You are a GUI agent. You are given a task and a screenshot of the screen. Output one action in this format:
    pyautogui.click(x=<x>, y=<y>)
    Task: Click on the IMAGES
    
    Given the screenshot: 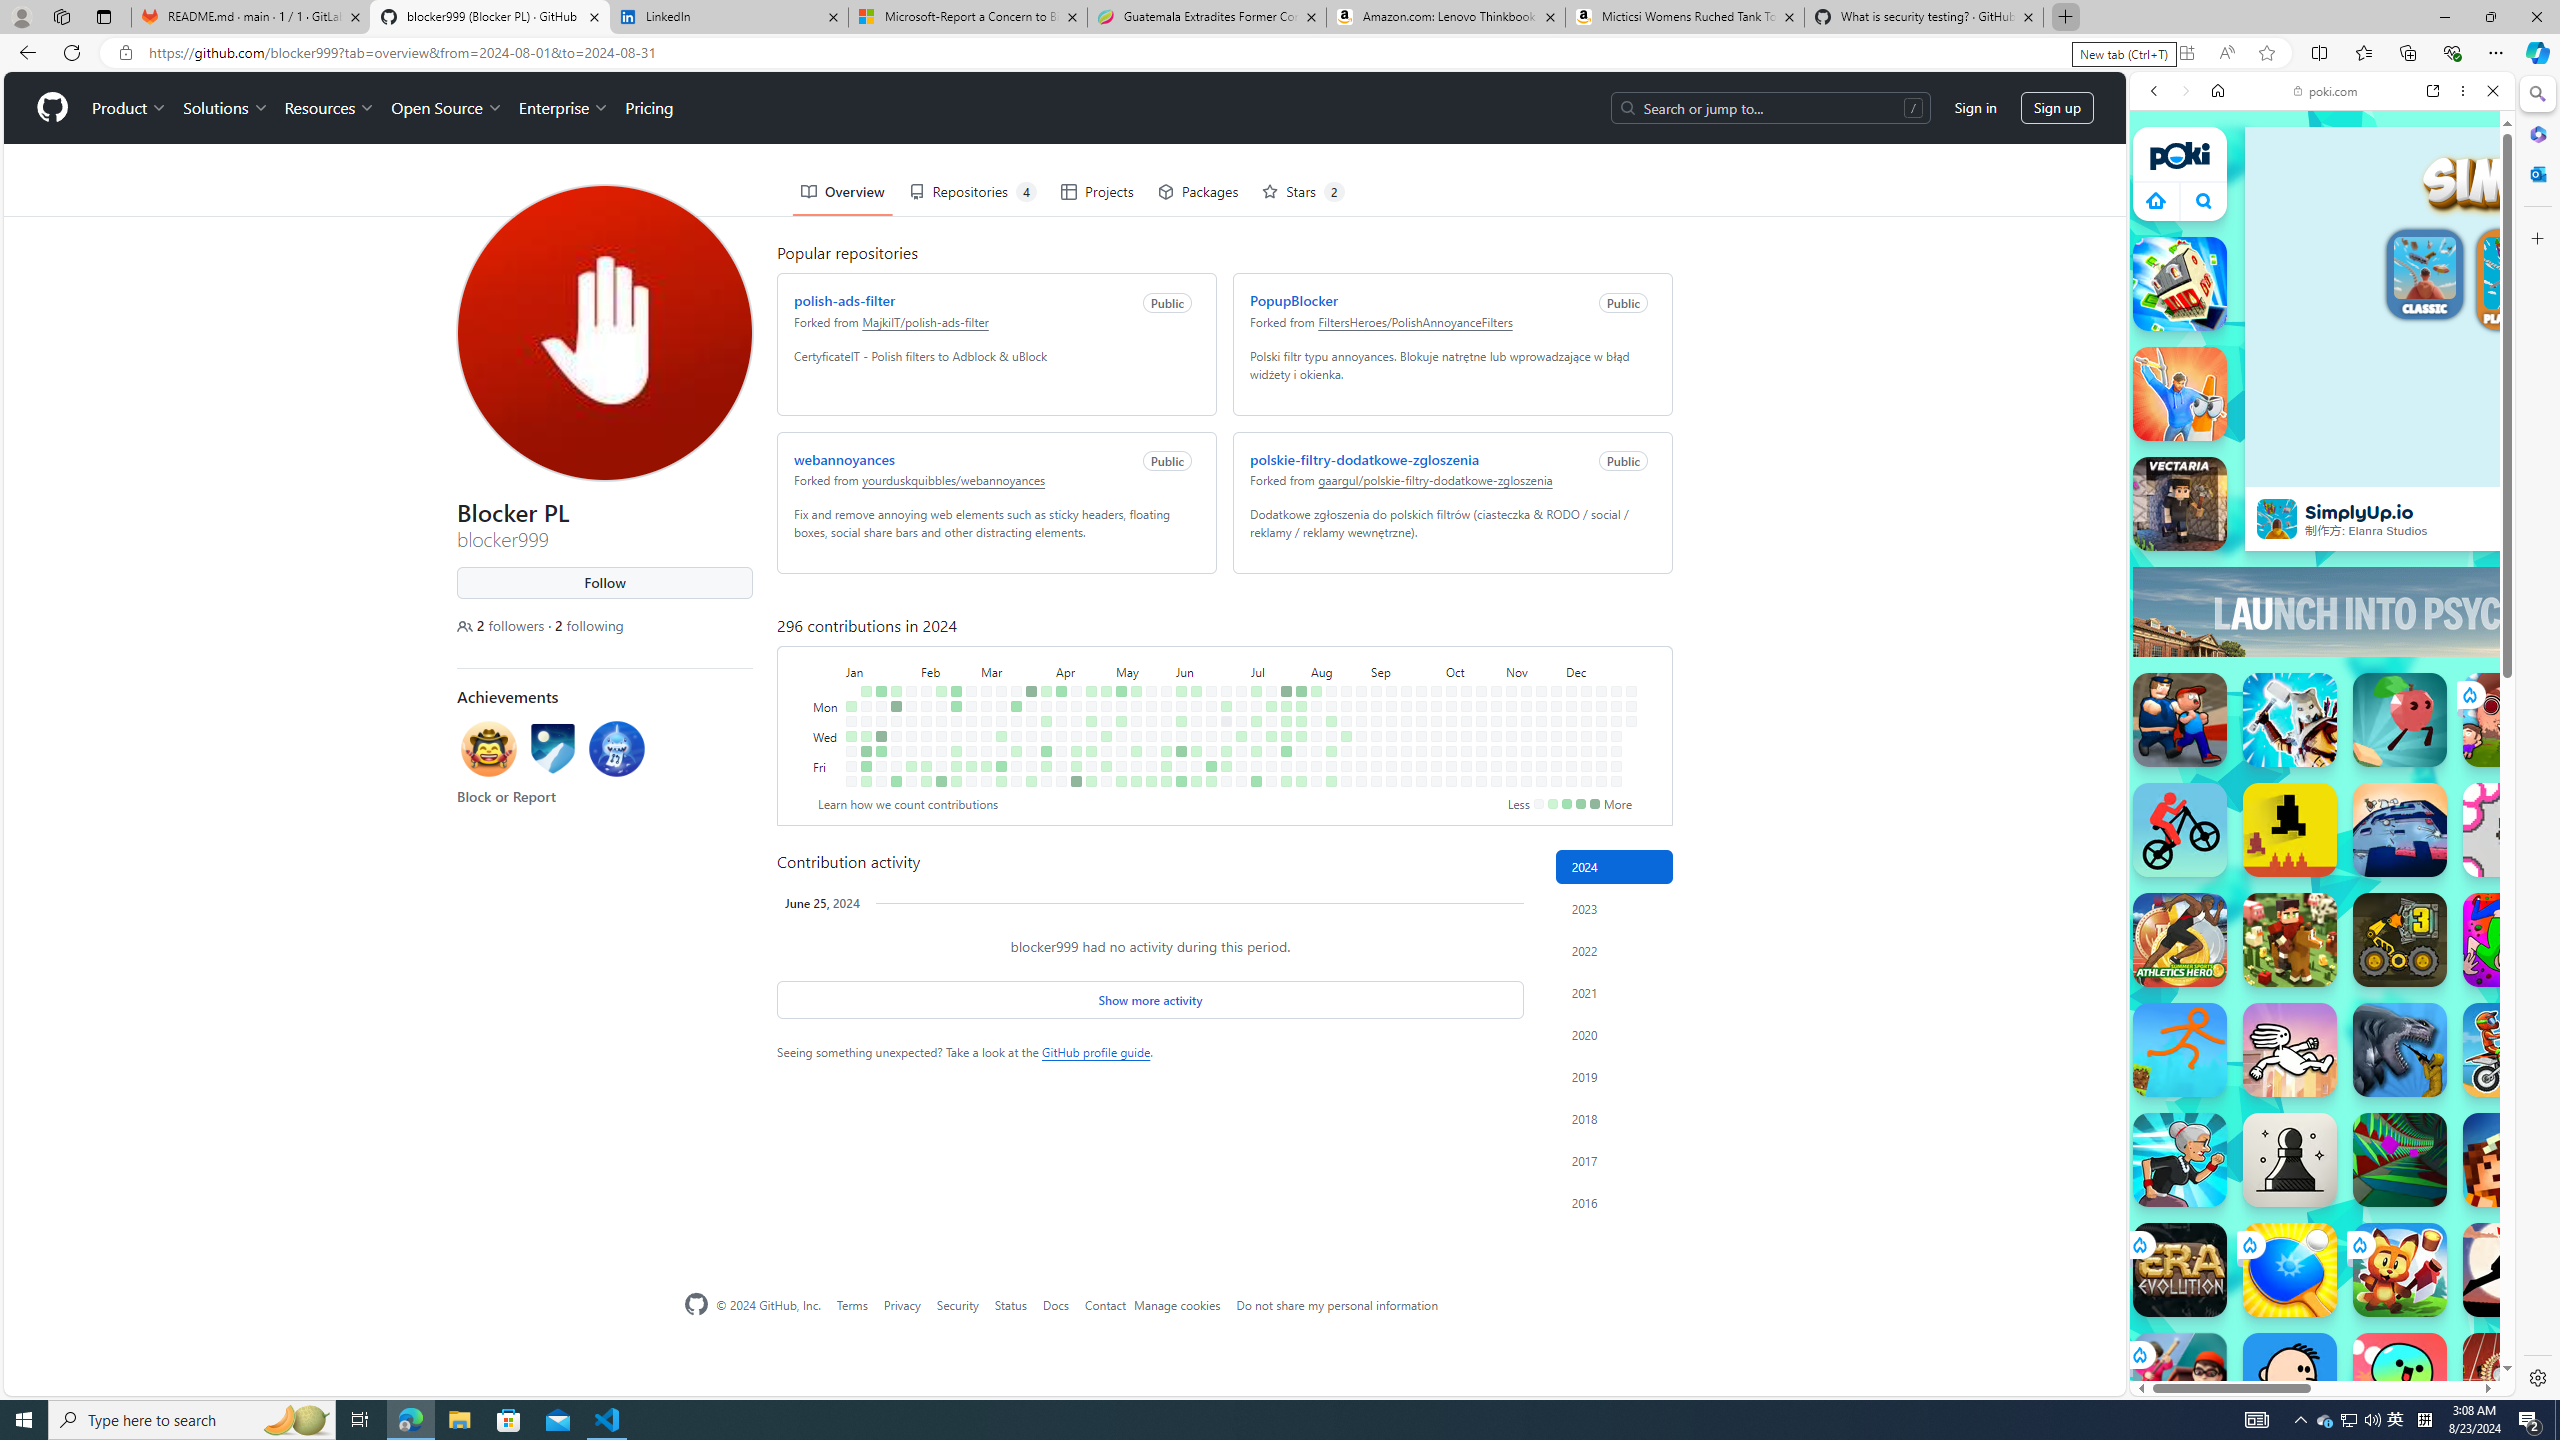 What is the action you would take?
    pyautogui.click(x=2220, y=229)
    